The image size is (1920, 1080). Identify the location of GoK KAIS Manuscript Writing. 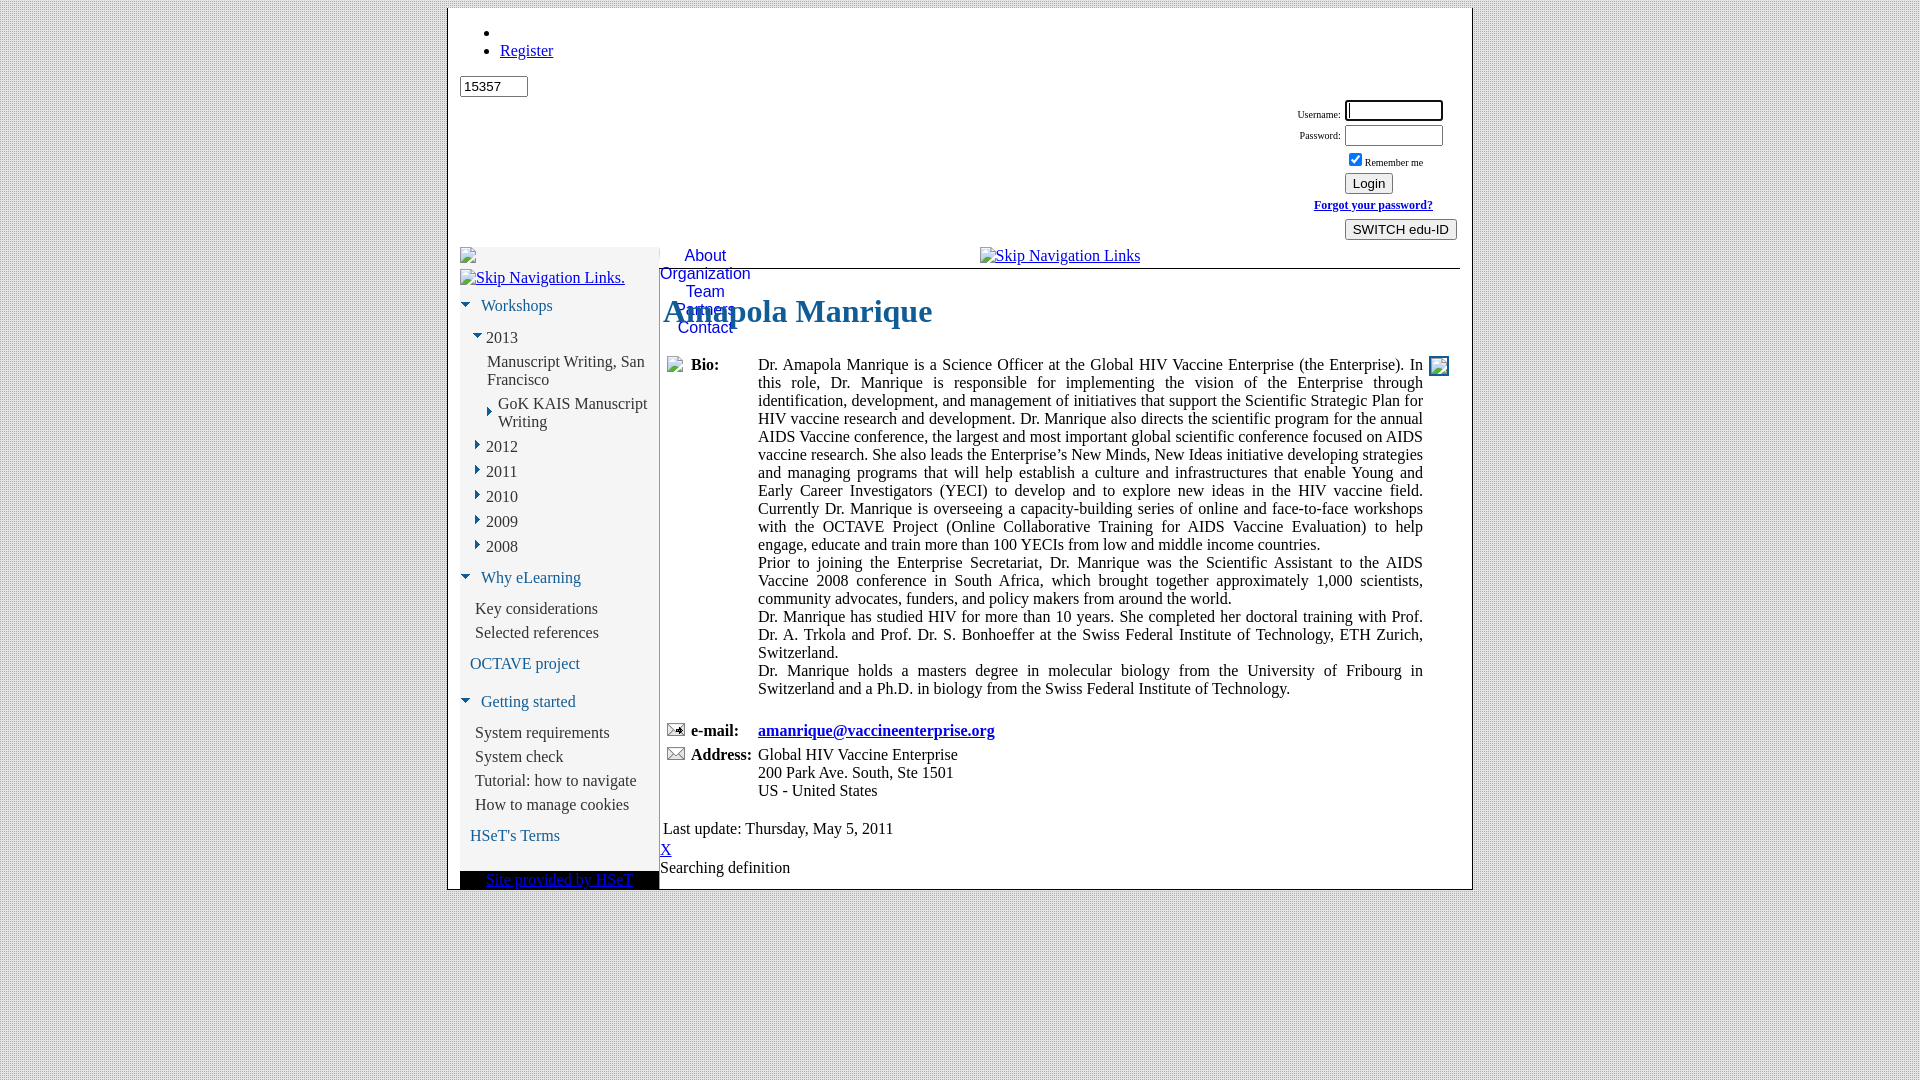
(577, 413).